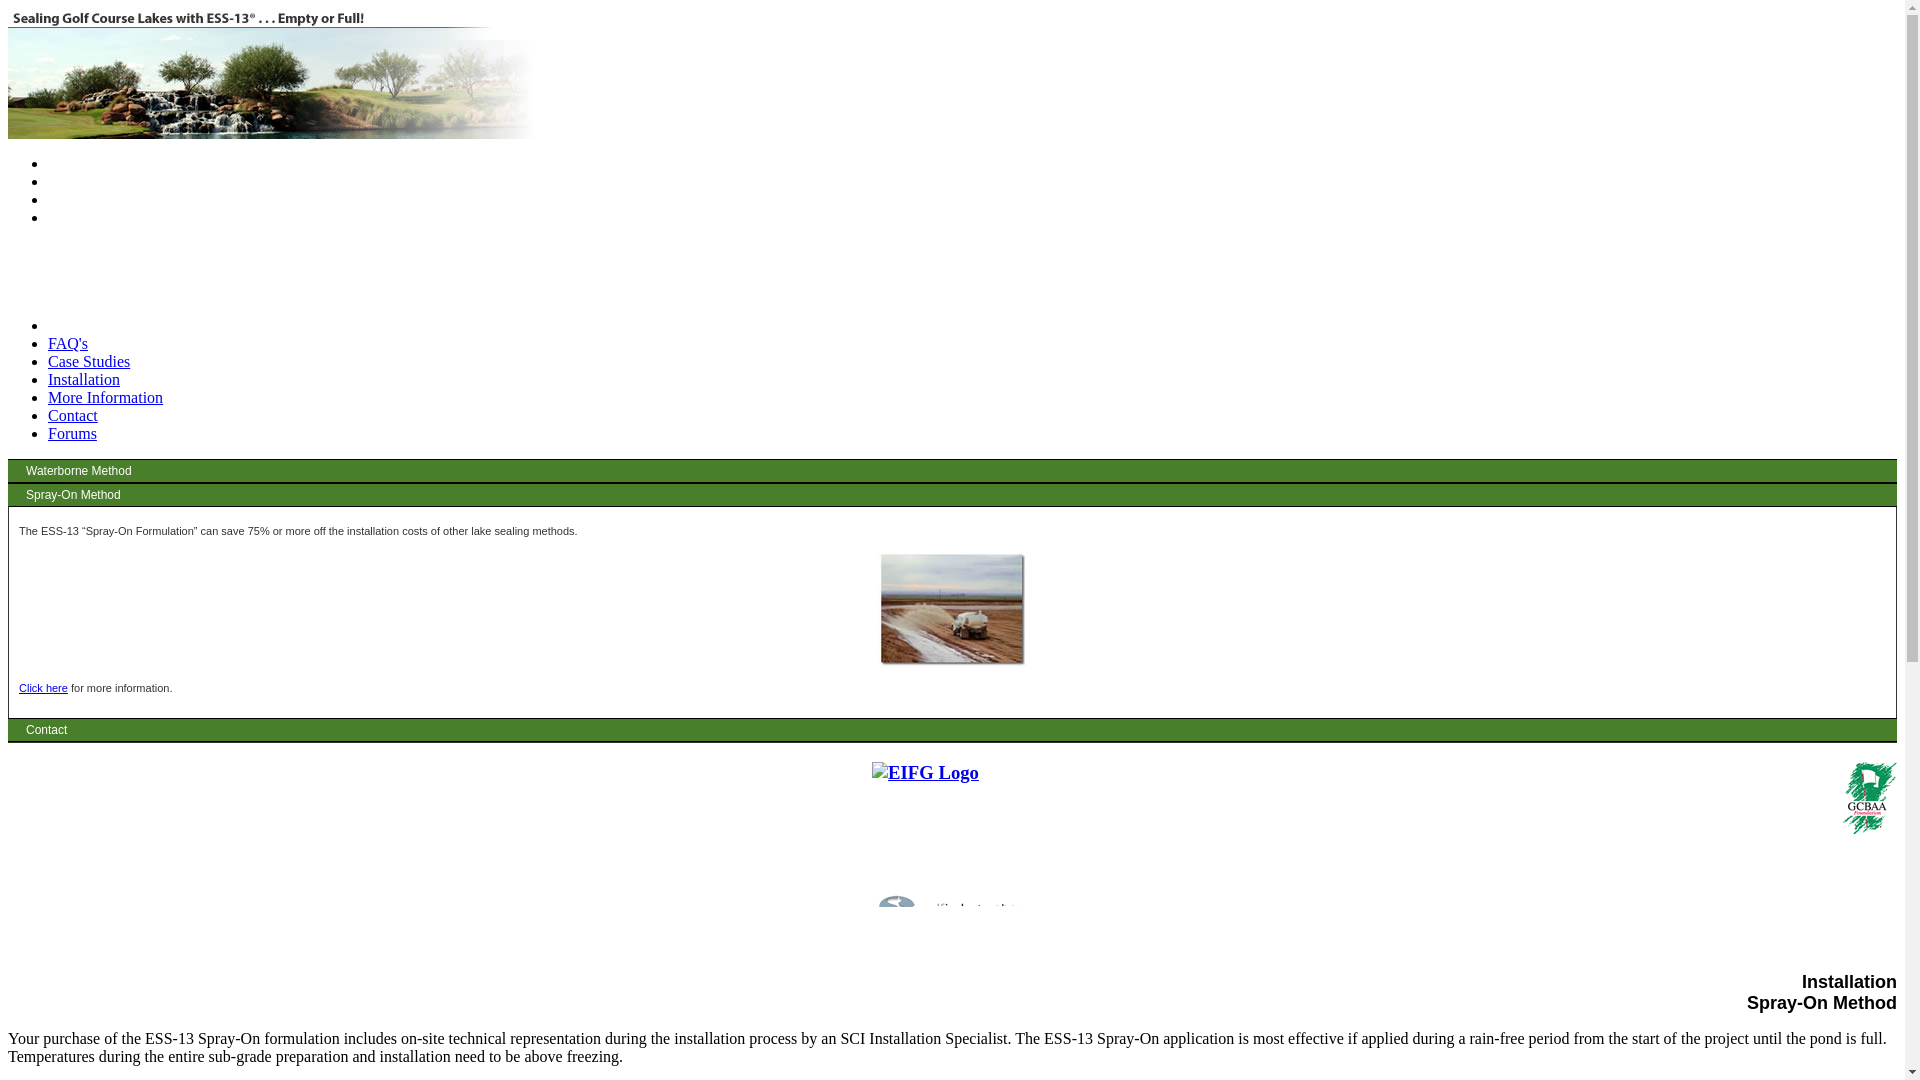 The image size is (1920, 1080). What do you see at coordinates (72, 416) in the screenshot?
I see `Contact` at bounding box center [72, 416].